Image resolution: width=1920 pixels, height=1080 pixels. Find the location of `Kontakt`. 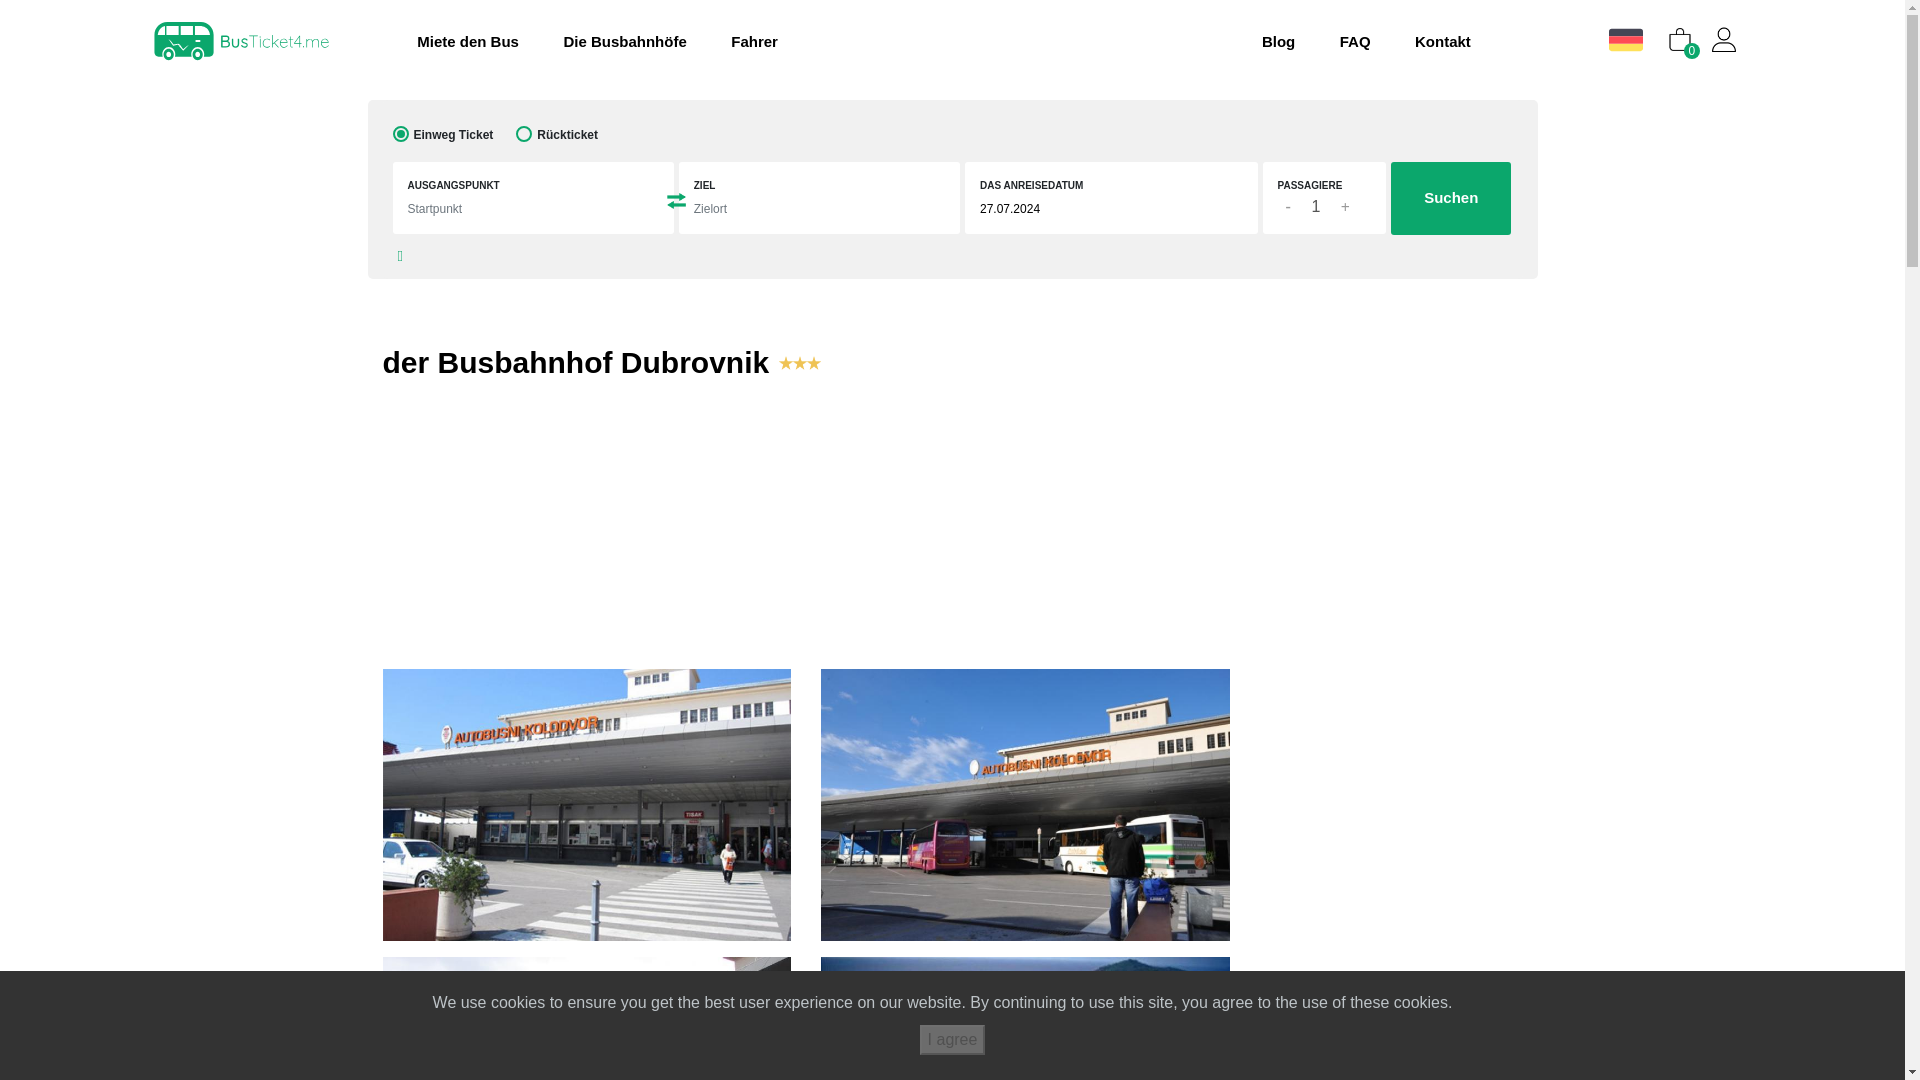

Kontakt is located at coordinates (1432, 42).